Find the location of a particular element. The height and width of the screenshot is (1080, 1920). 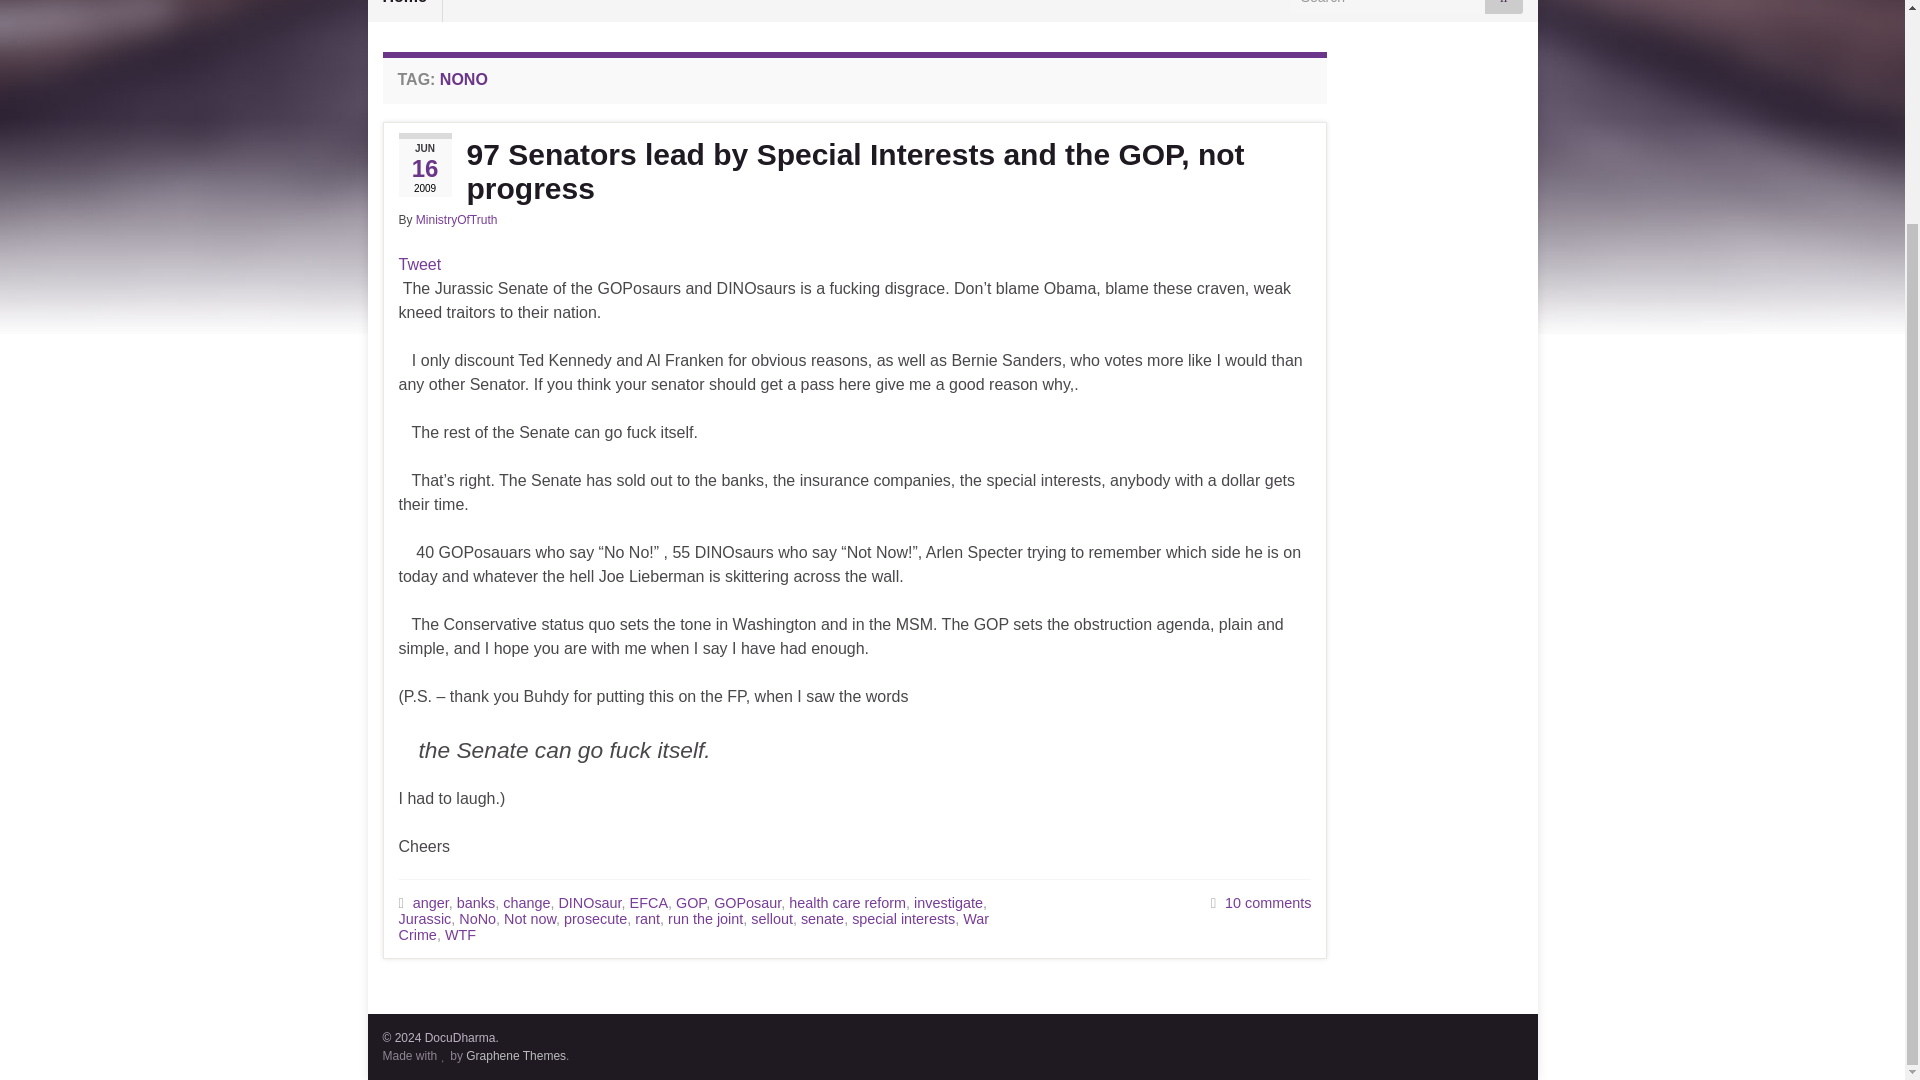

DINOsaur is located at coordinates (589, 903).